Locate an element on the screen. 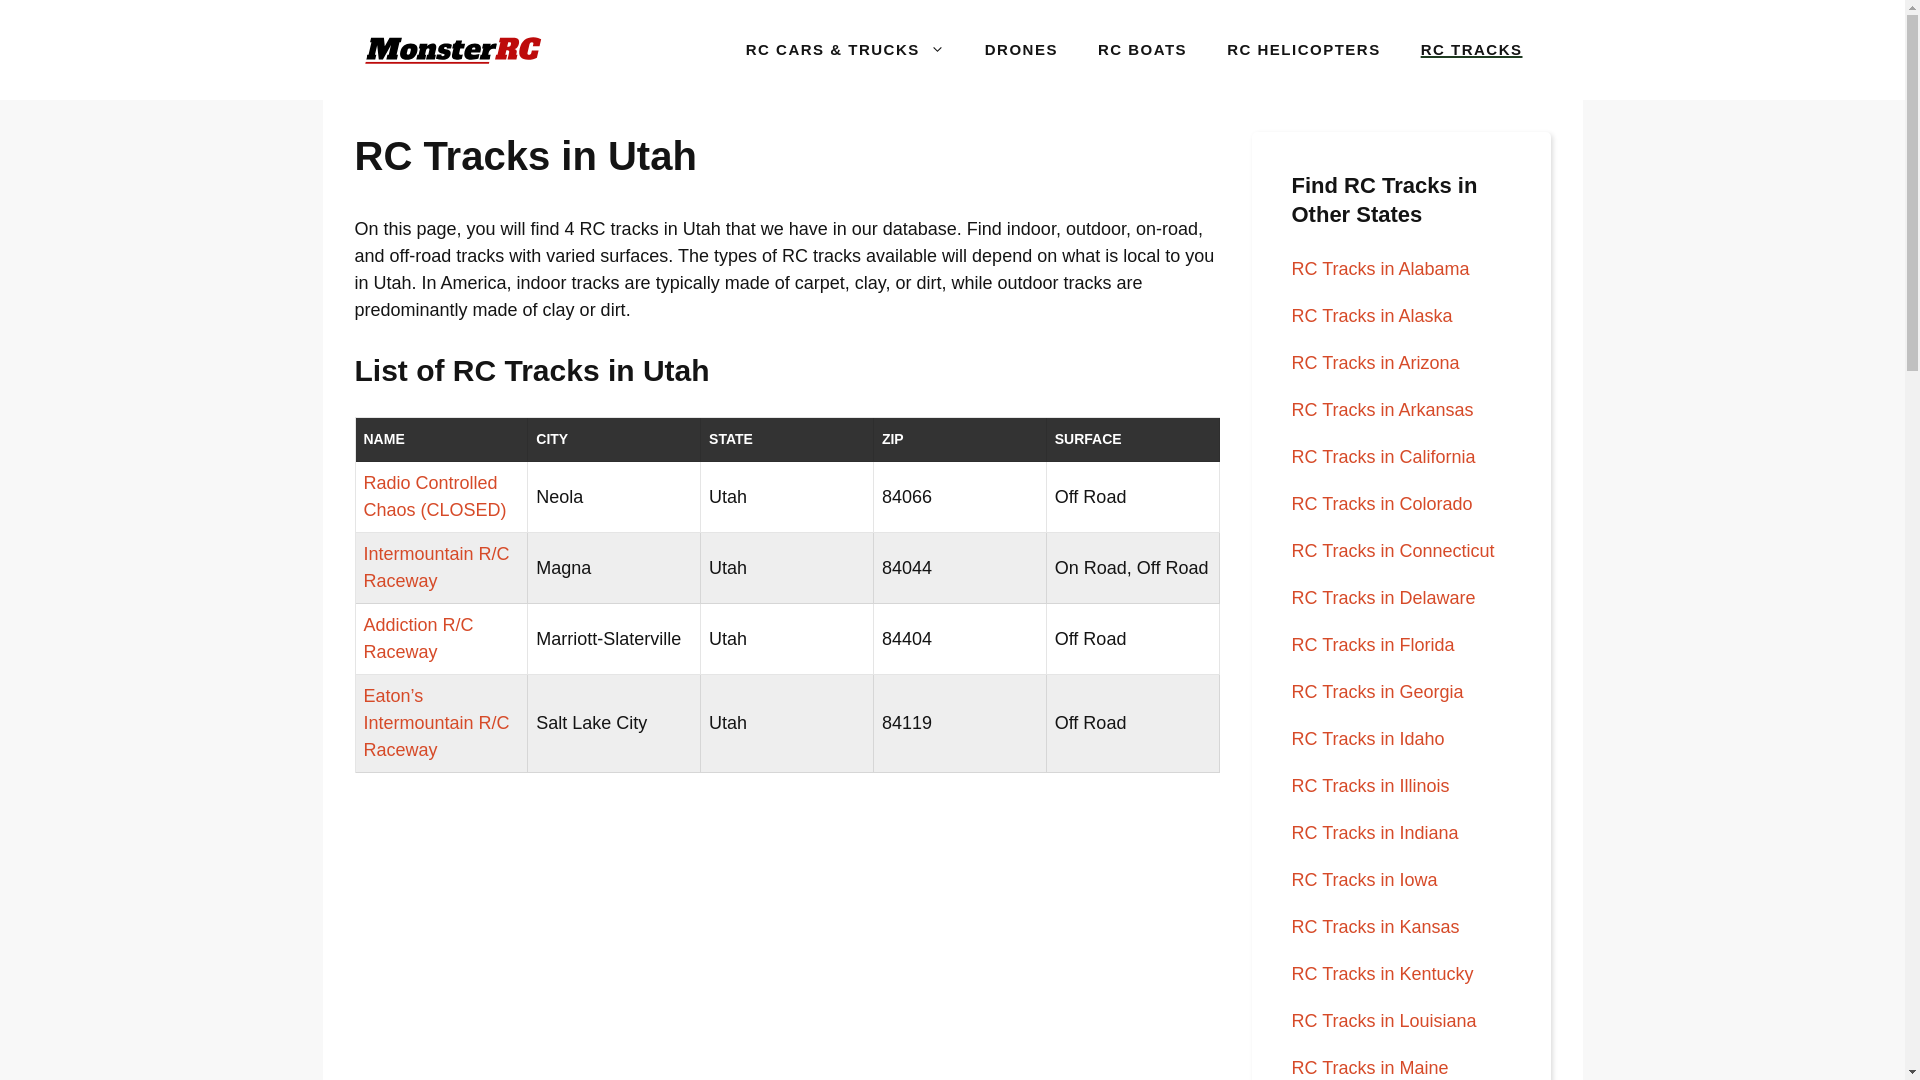  RC Tracks in Florida is located at coordinates (1374, 644).